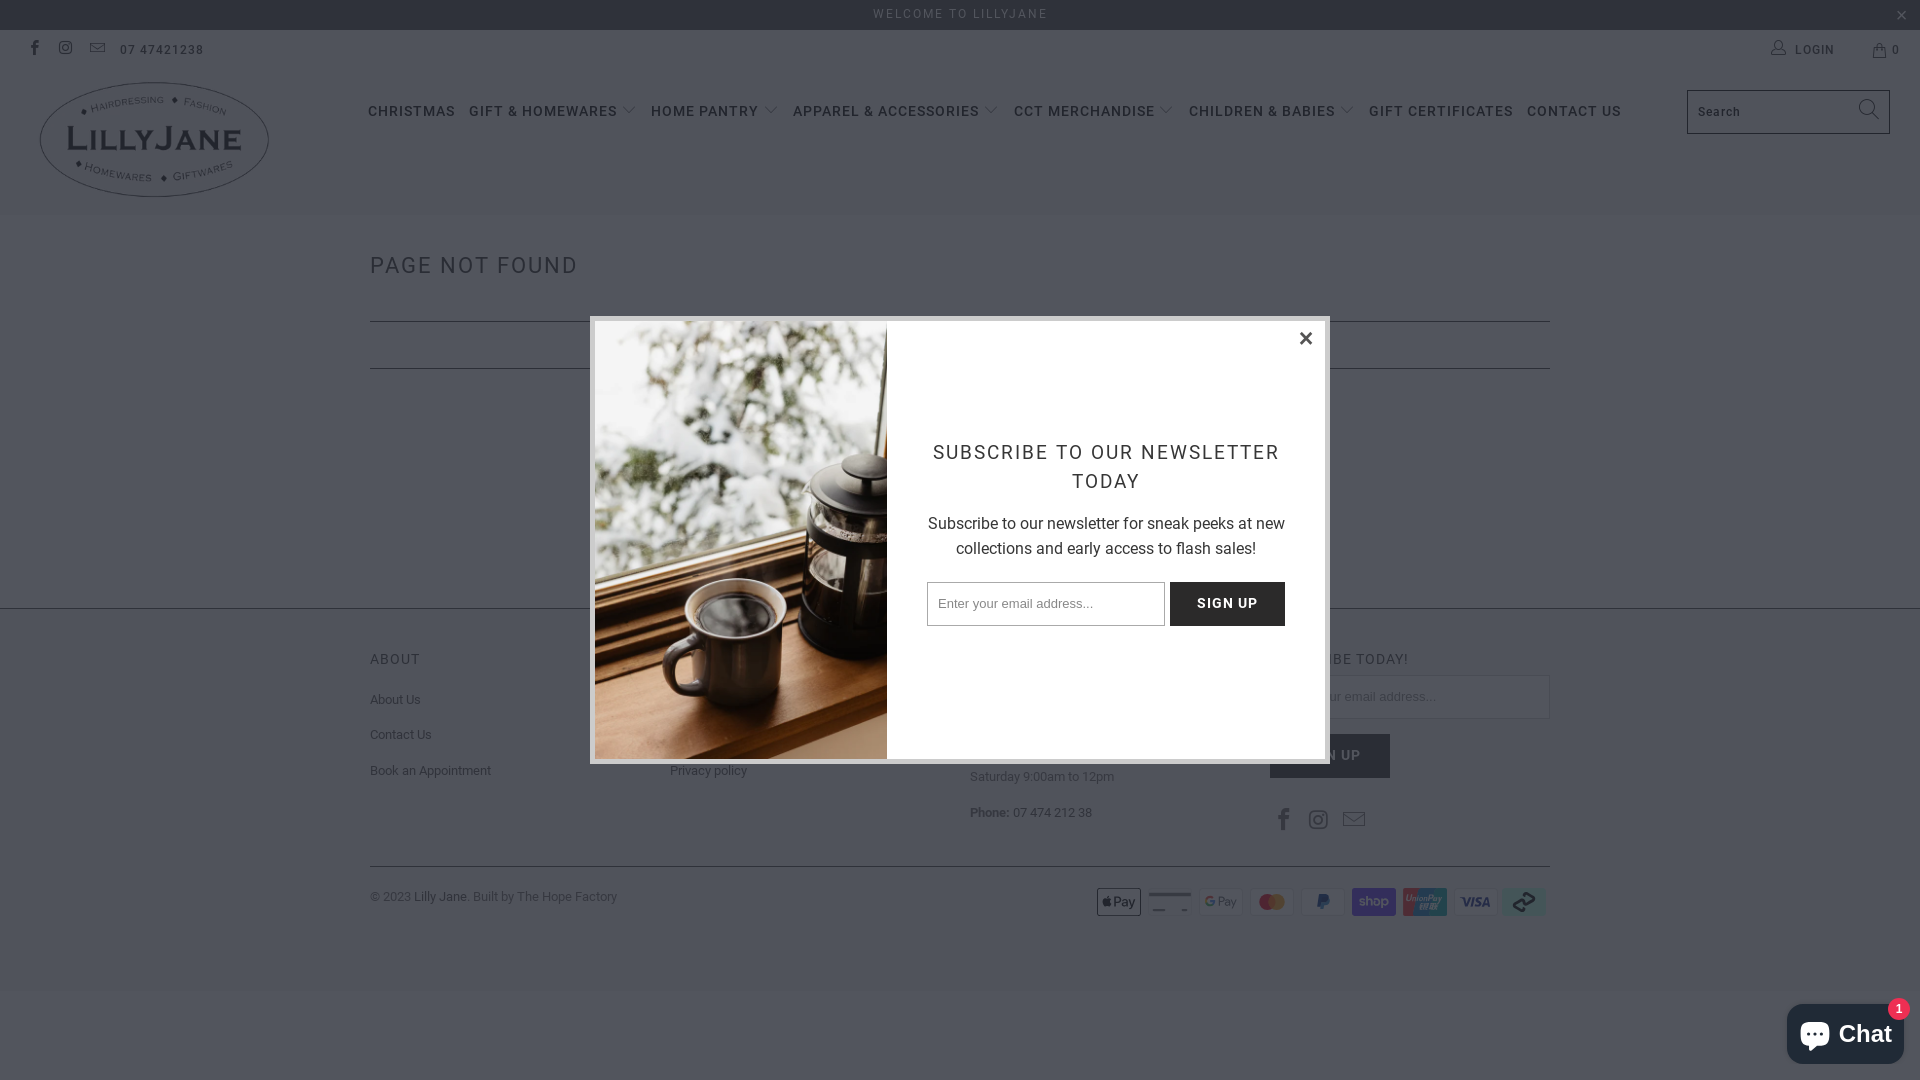 This screenshot has width=1920, height=1080. I want to click on Contact Us, so click(401, 734).